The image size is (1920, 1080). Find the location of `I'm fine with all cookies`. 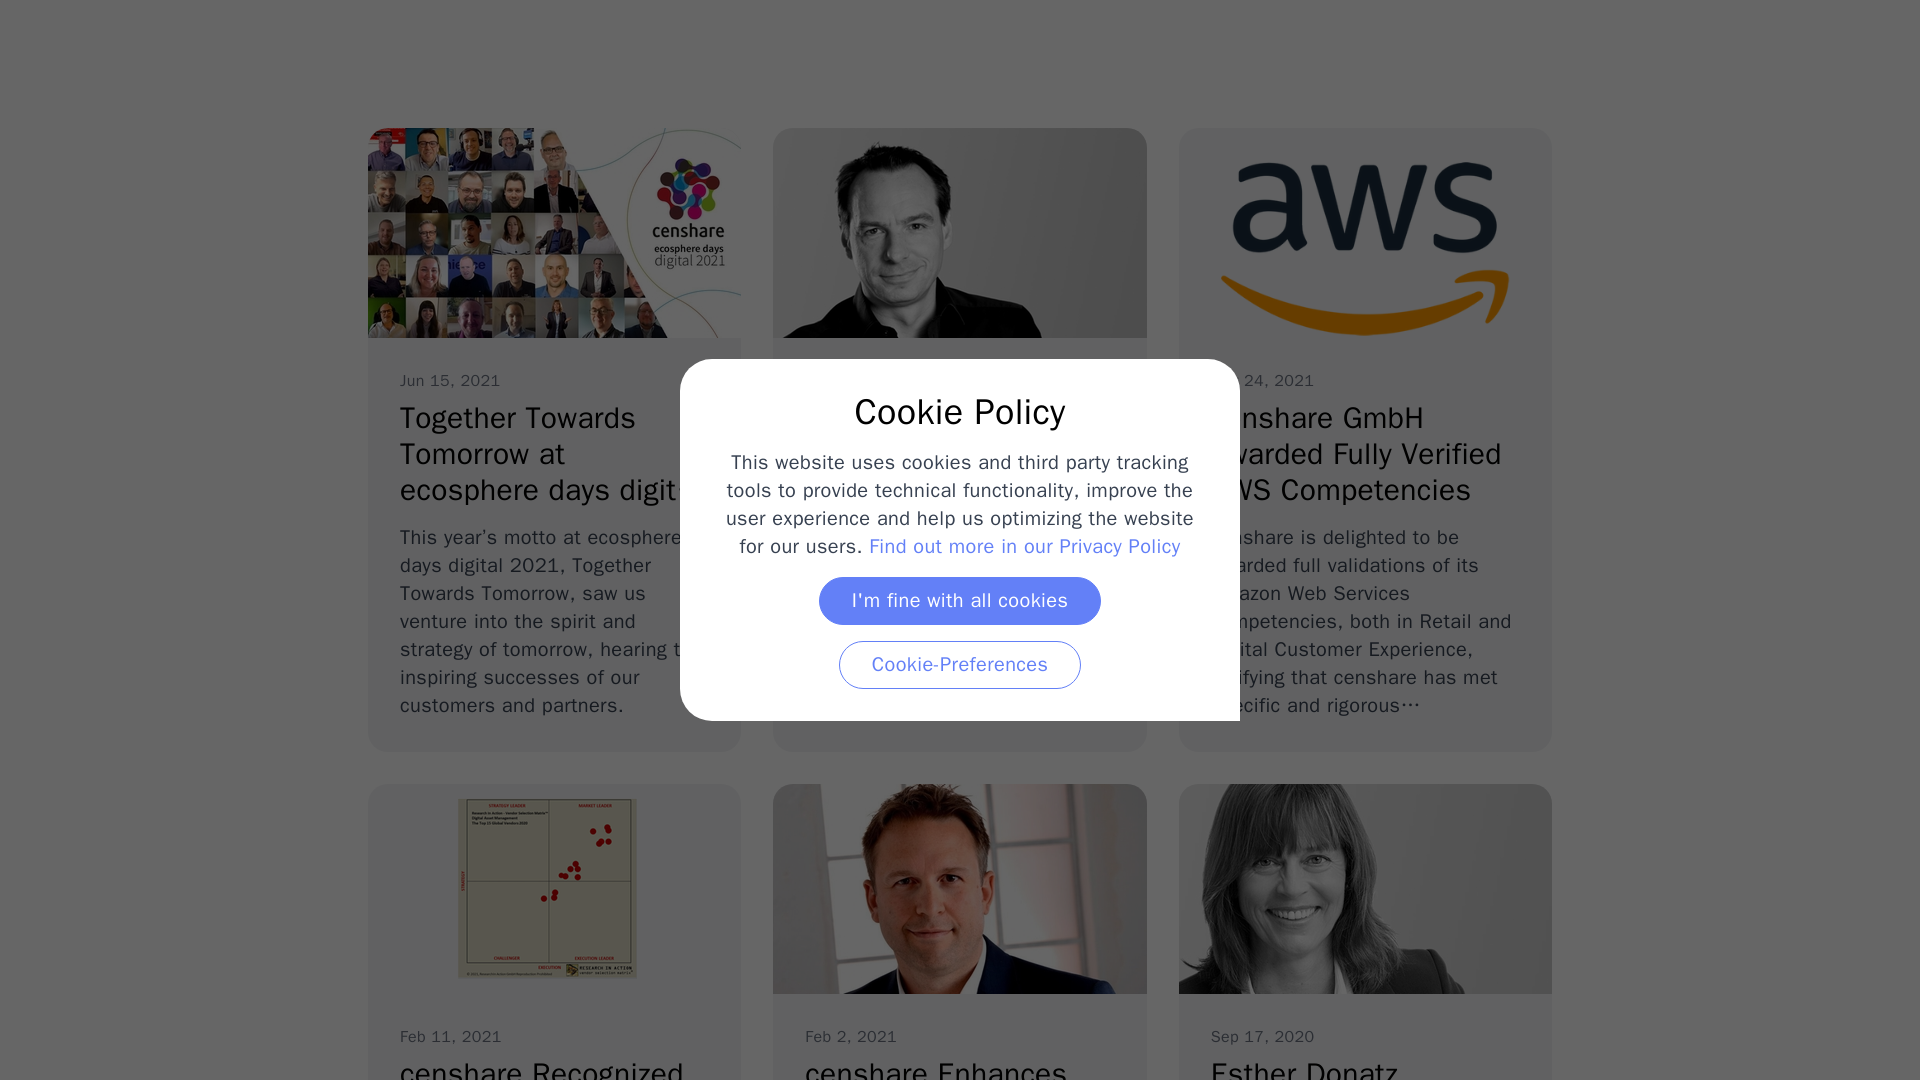

I'm fine with all cookies is located at coordinates (960, 600).